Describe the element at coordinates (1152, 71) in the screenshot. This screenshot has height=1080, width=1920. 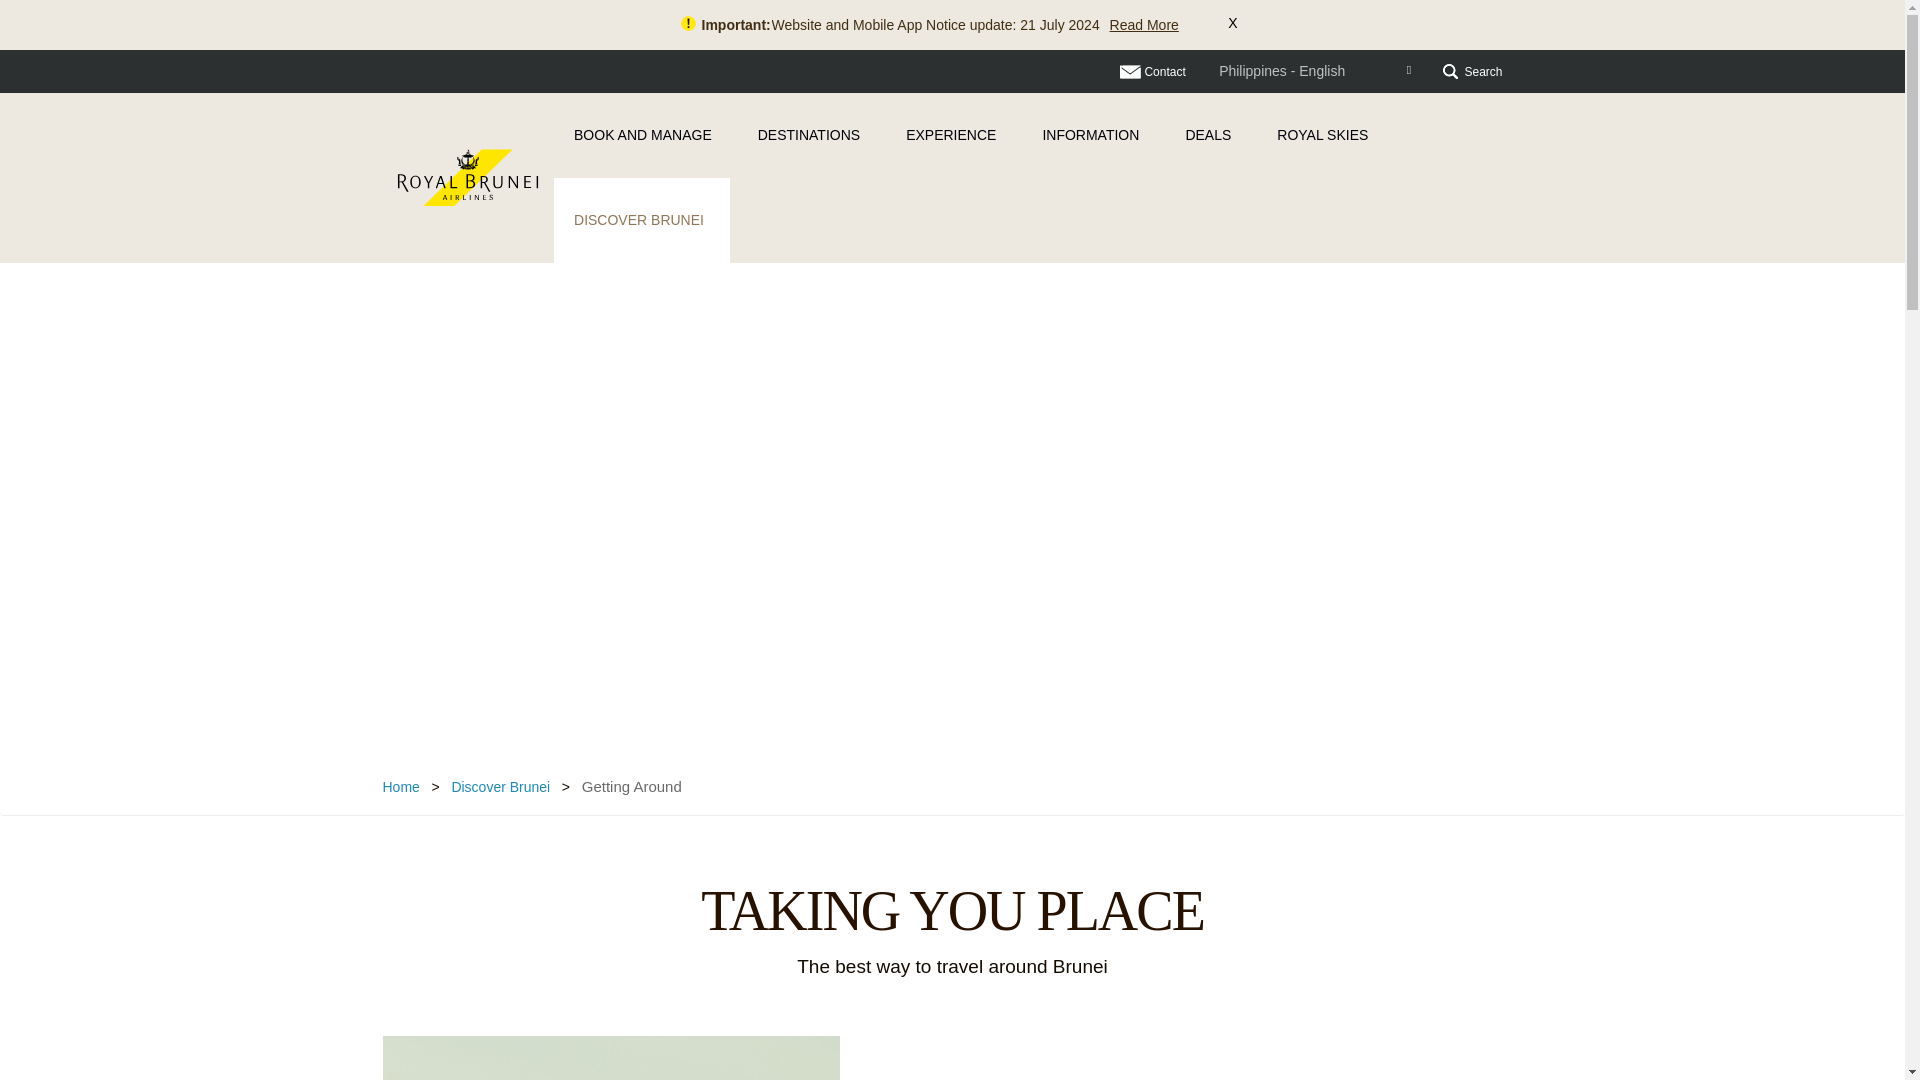
I see `Contact` at that location.